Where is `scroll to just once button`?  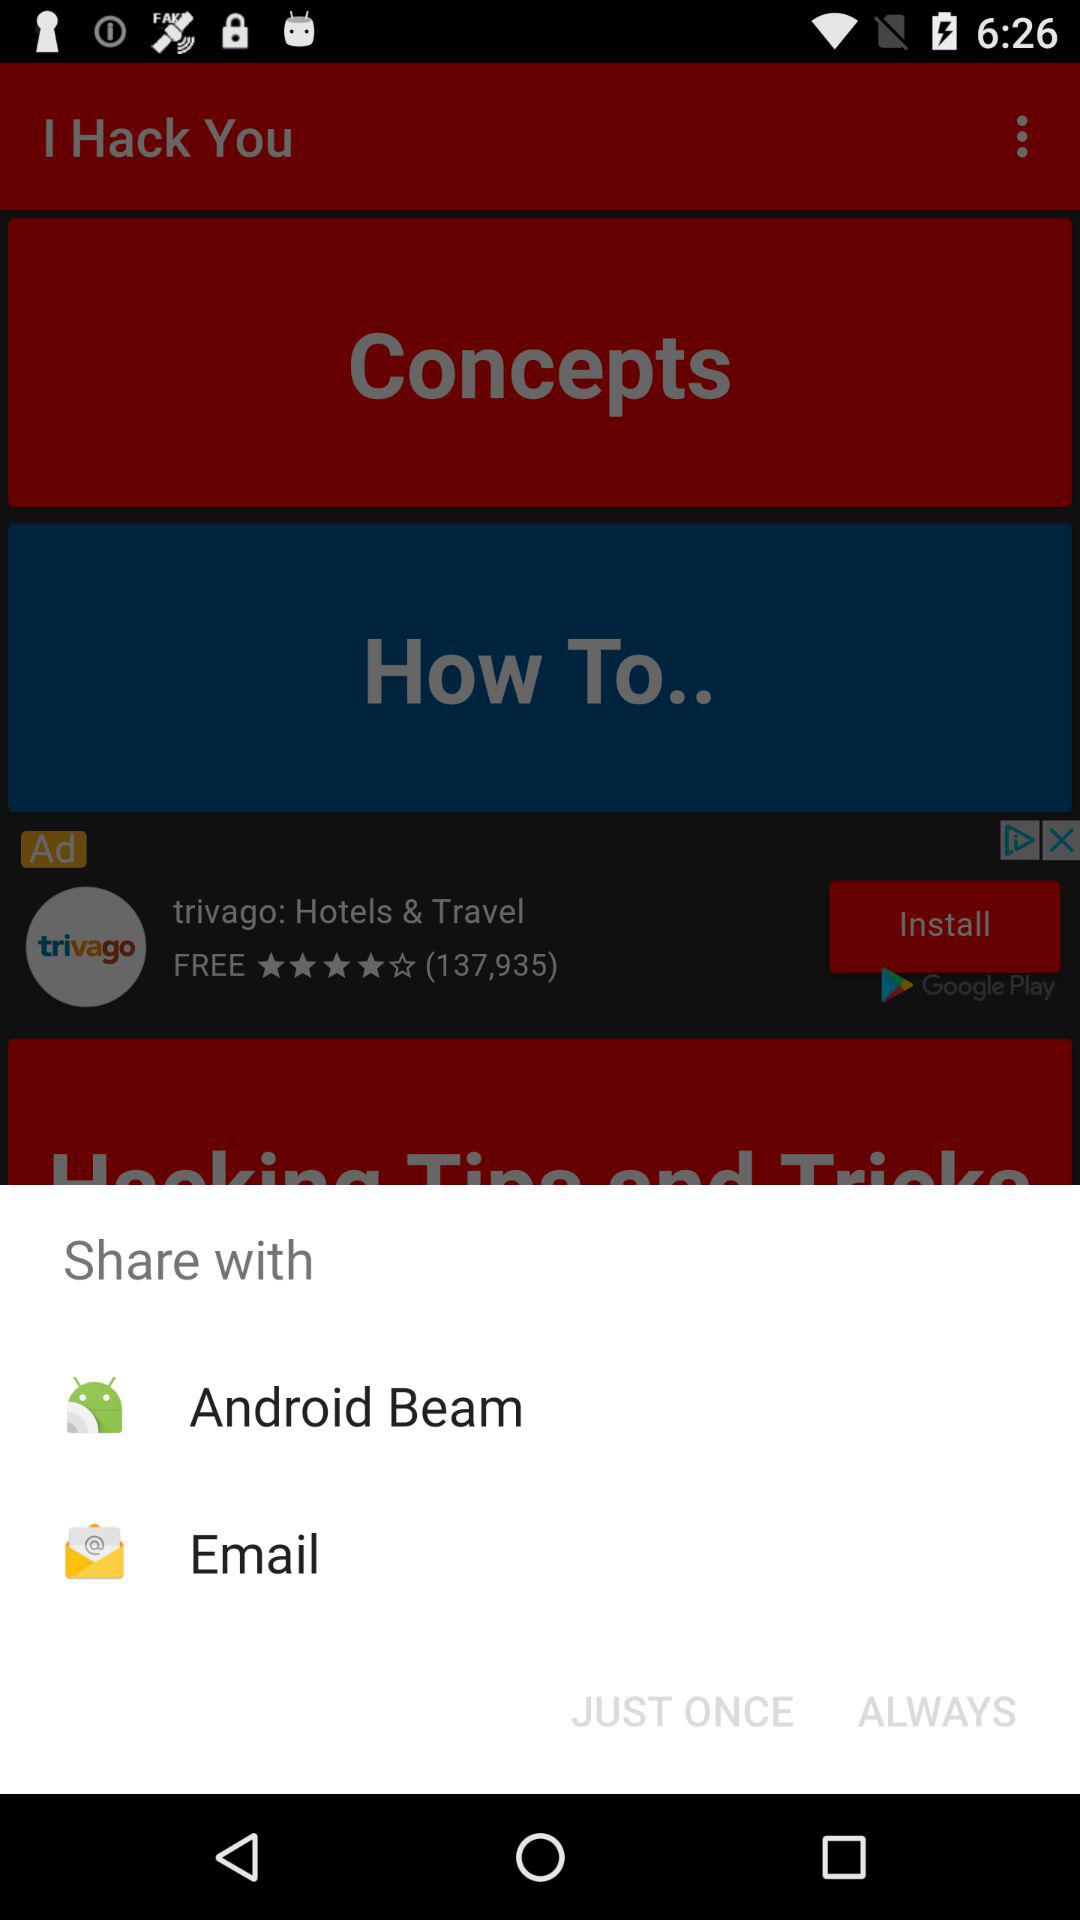
scroll to just once button is located at coordinates (682, 1710).